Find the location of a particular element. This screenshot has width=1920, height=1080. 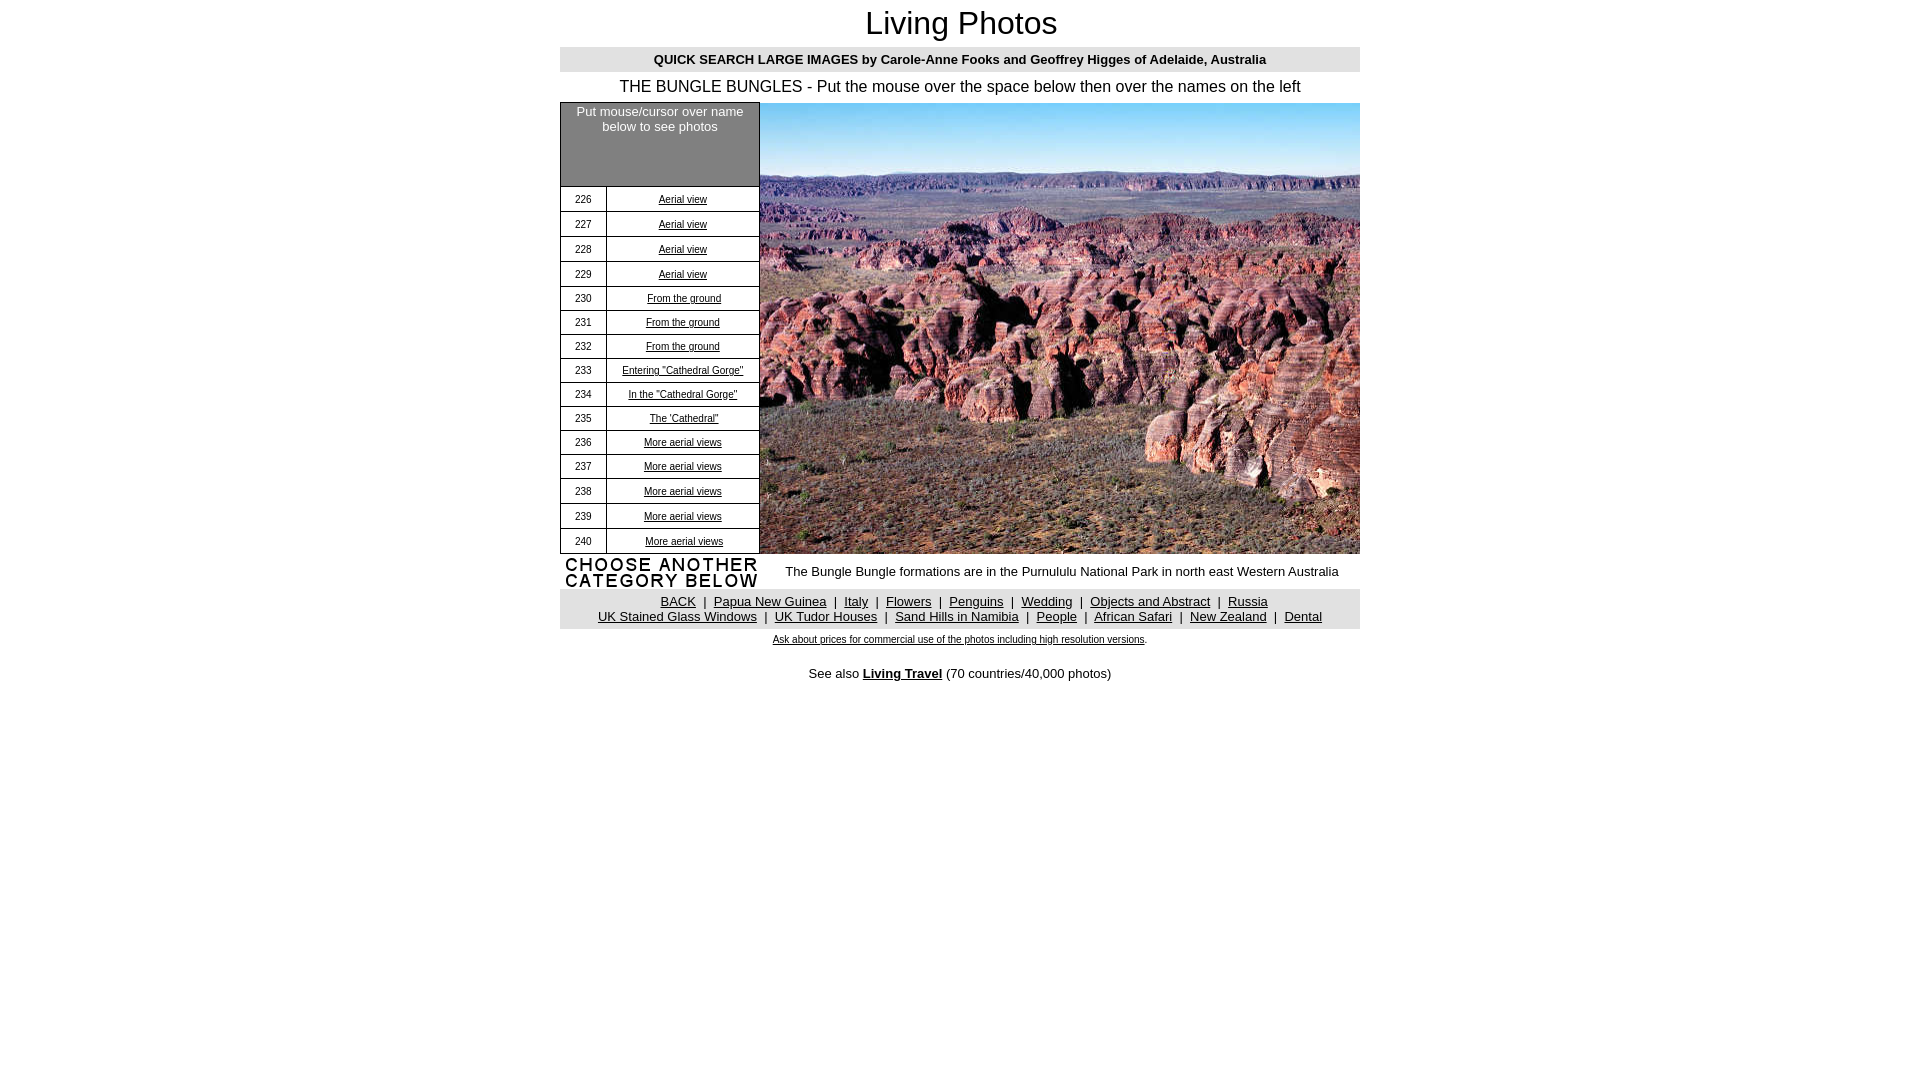

Penguins is located at coordinates (976, 602).